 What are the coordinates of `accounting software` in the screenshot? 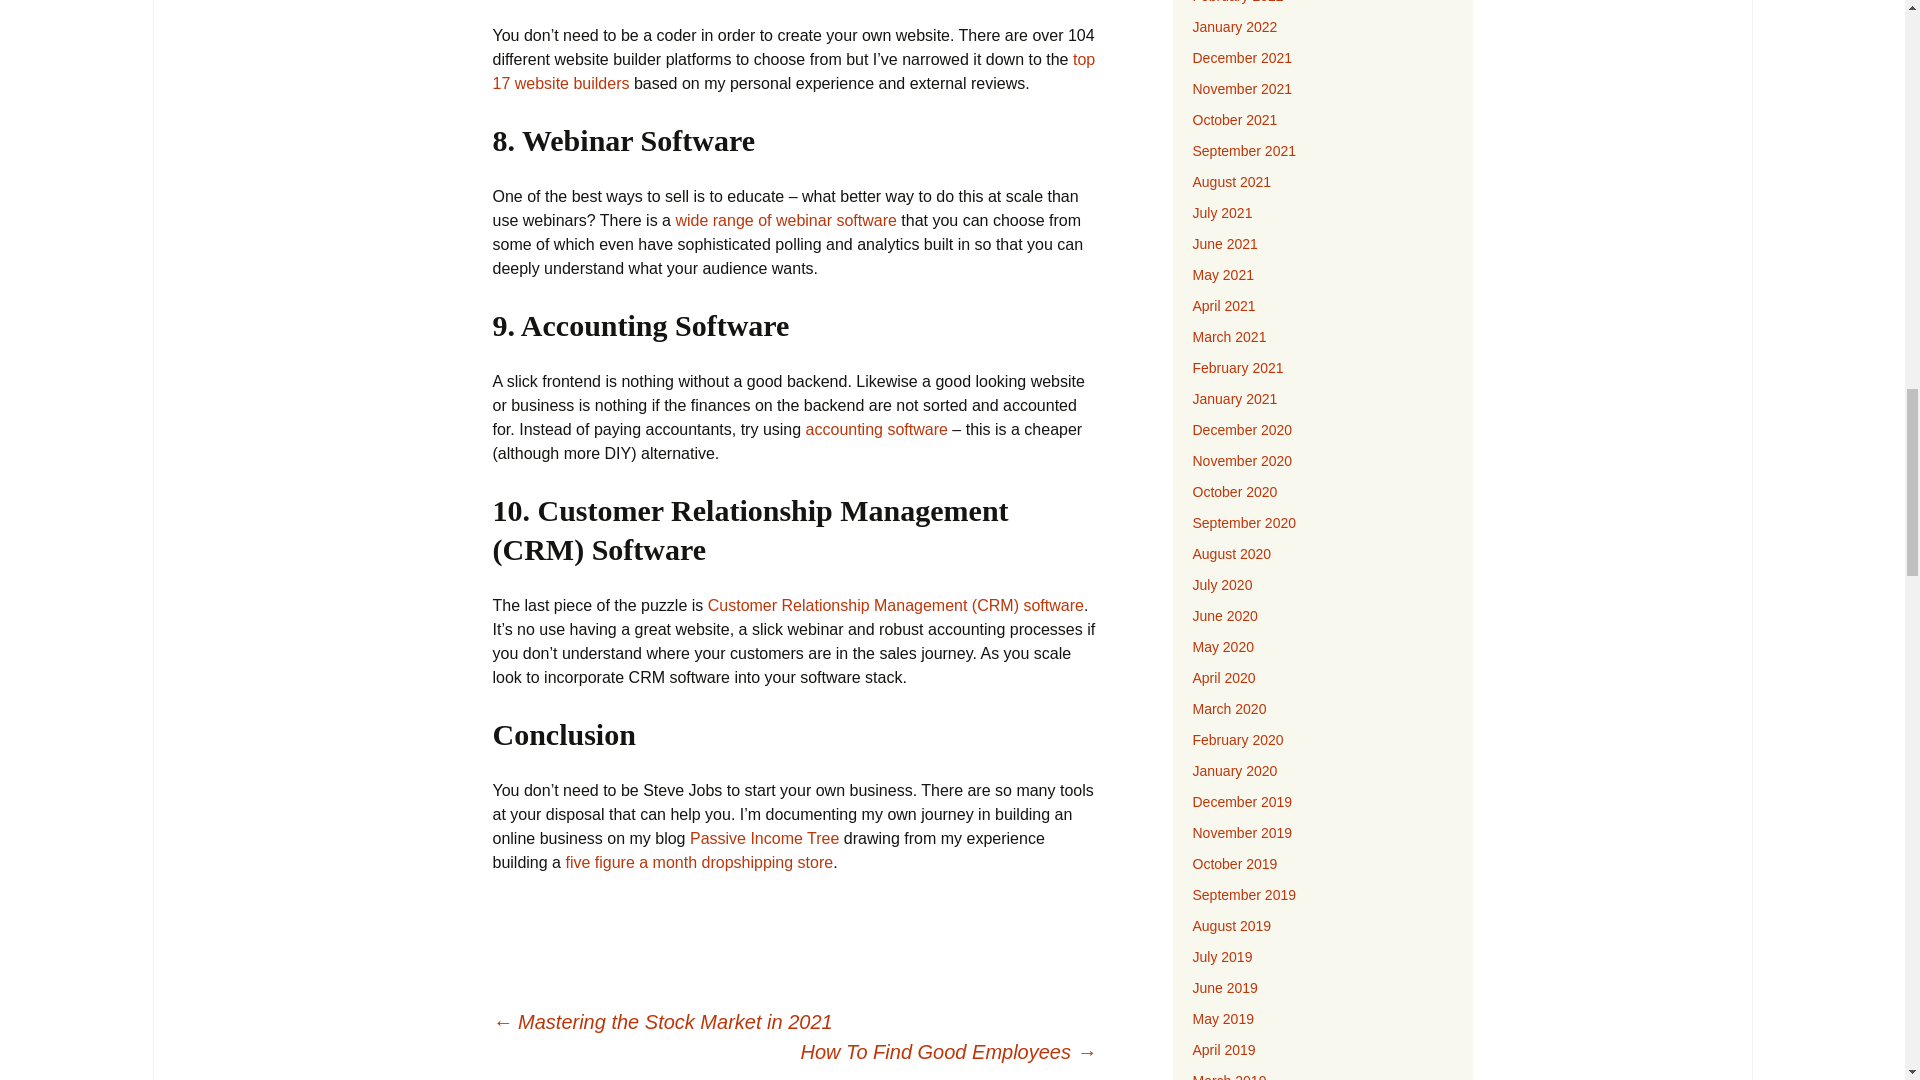 It's located at (877, 430).